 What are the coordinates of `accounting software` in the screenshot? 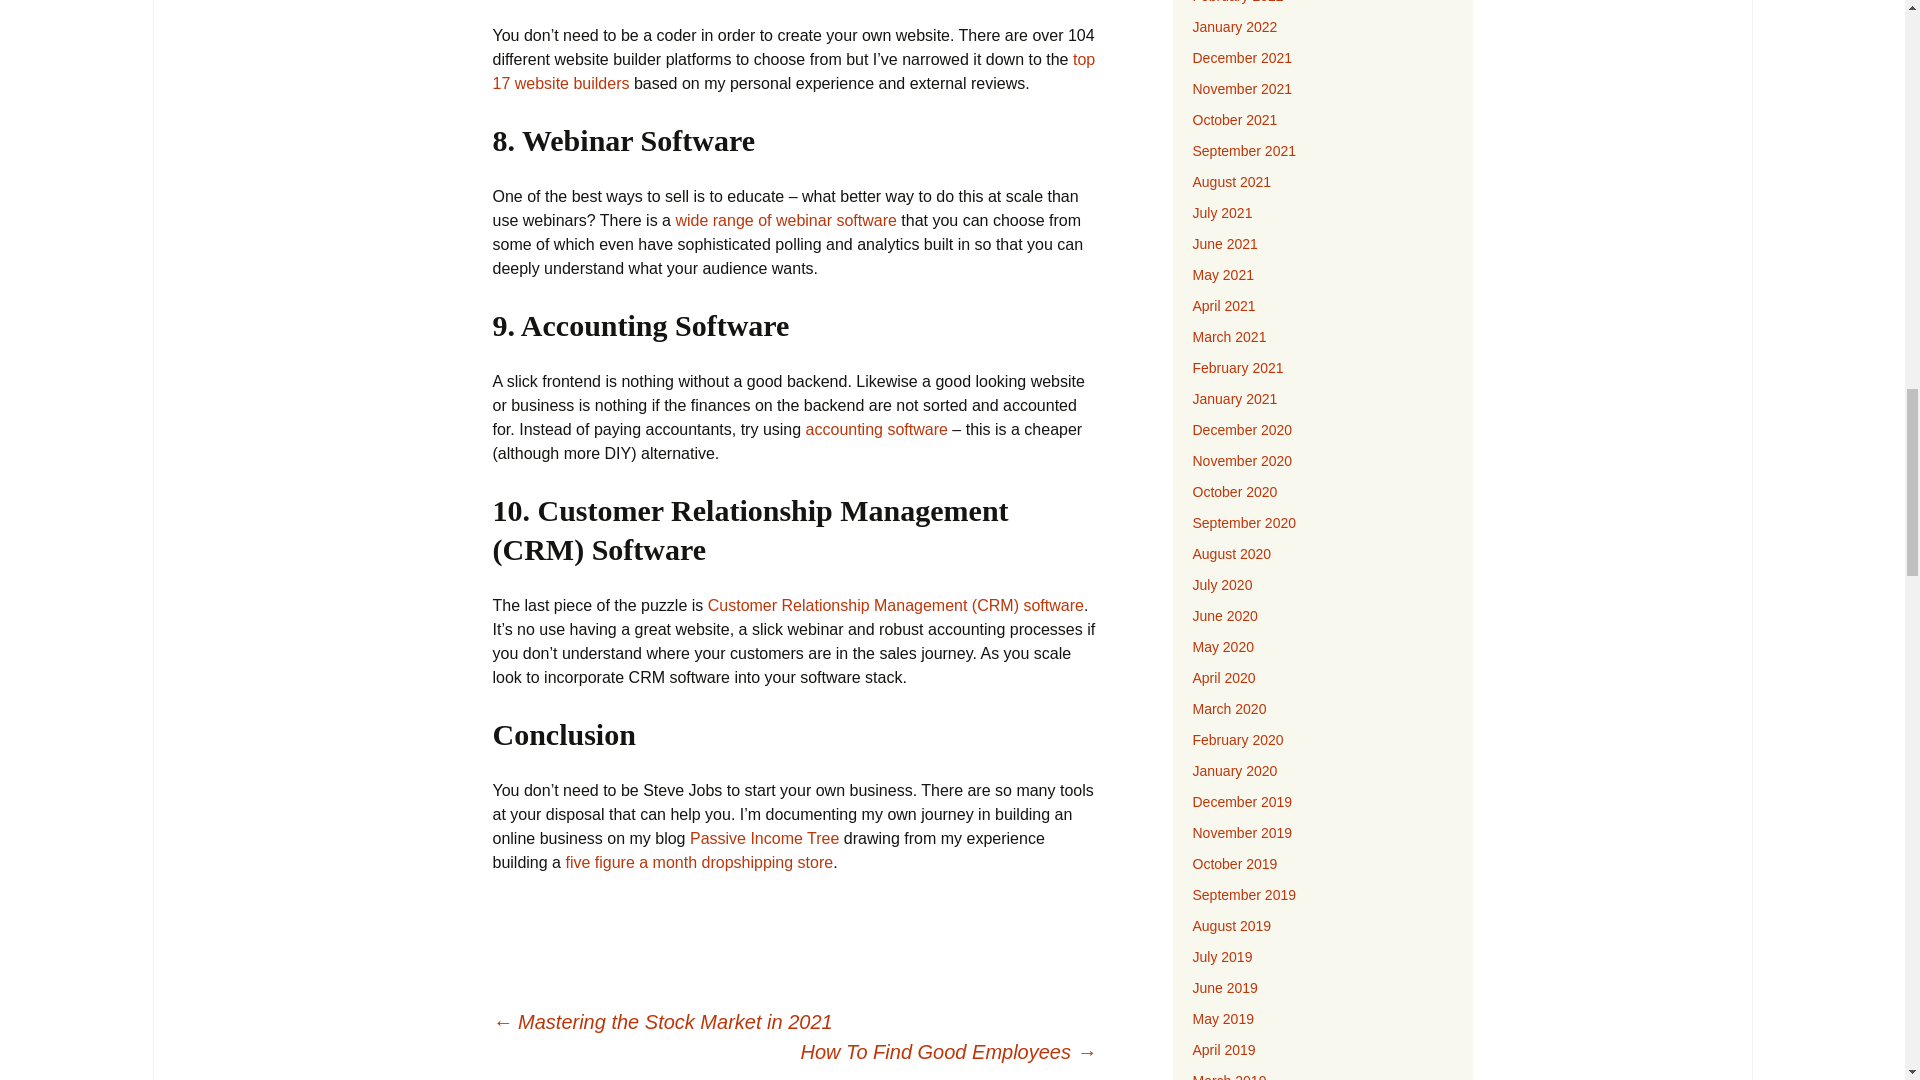 It's located at (877, 430).